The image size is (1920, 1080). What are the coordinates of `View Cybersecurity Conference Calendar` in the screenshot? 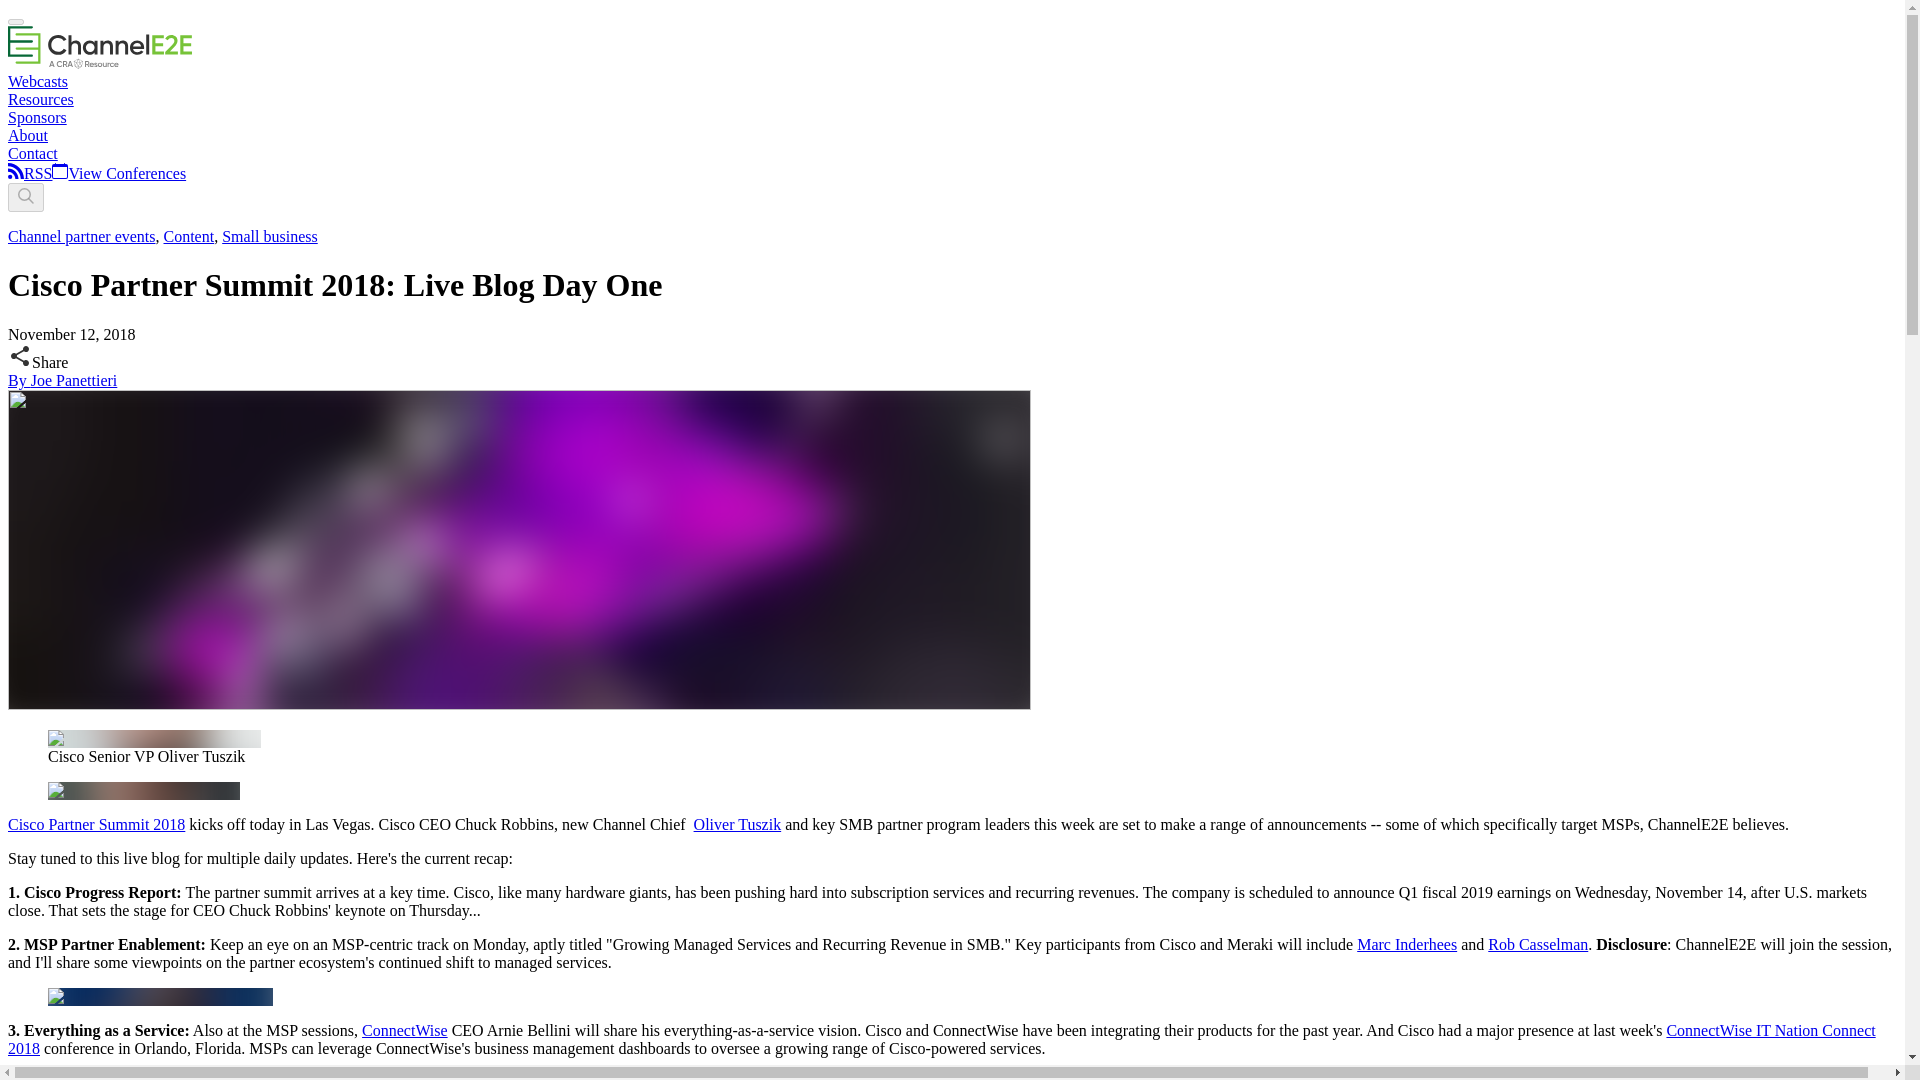 It's located at (118, 174).